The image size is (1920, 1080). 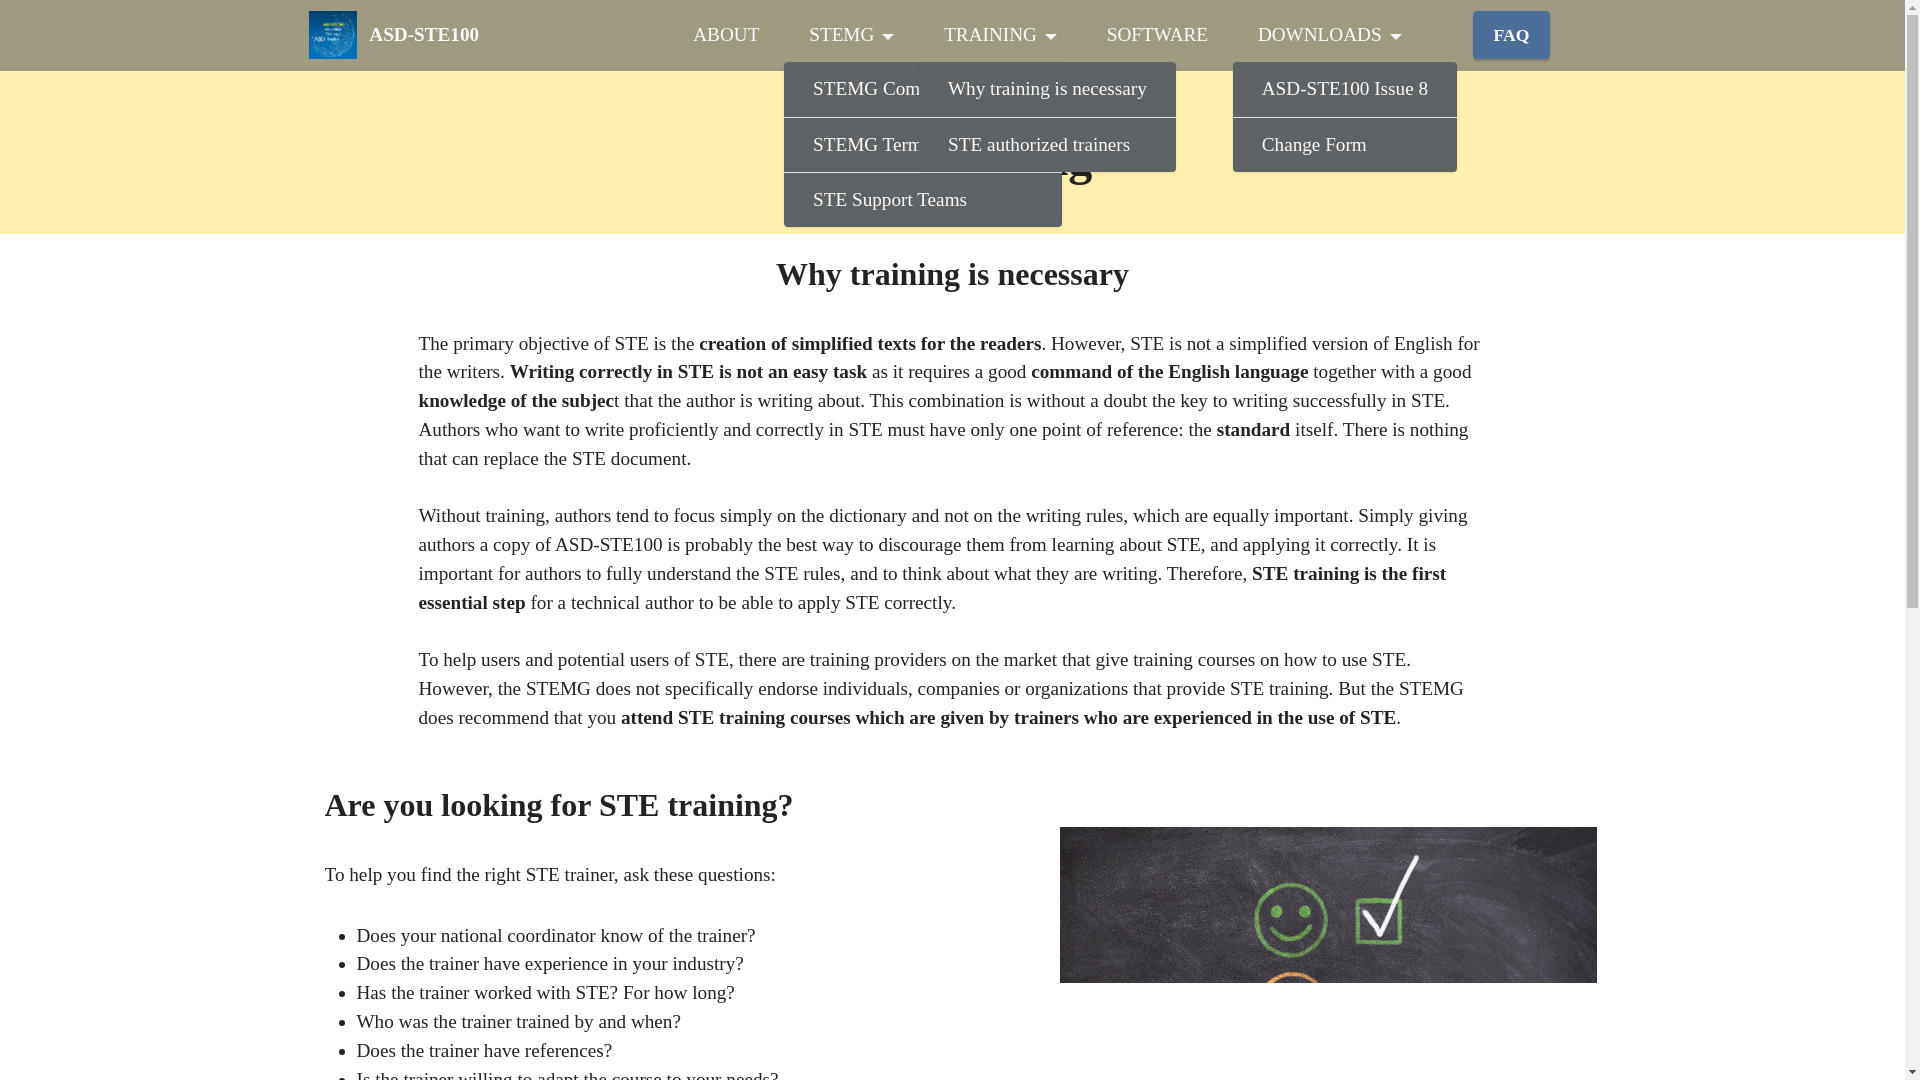 What do you see at coordinates (922, 88) in the screenshot?
I see `STEMG Composition` at bounding box center [922, 88].